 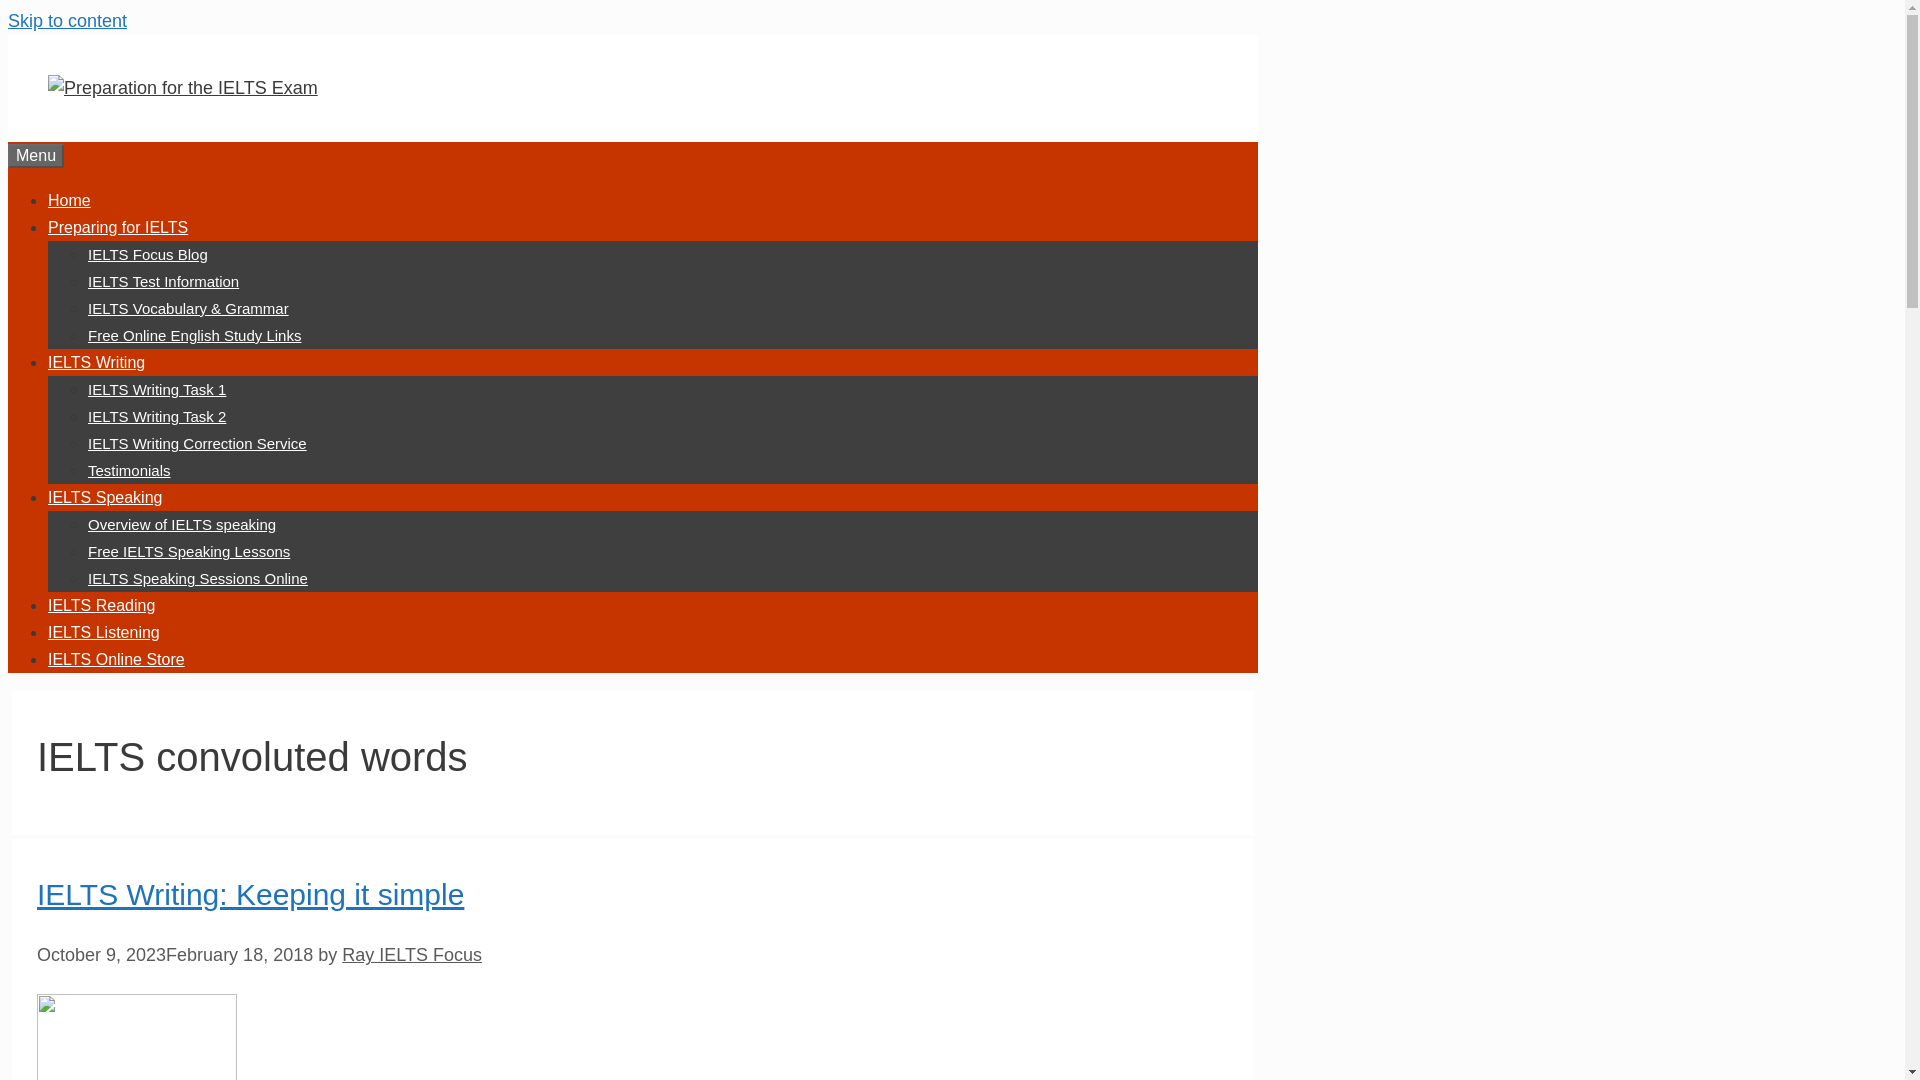 What do you see at coordinates (198, 578) in the screenshot?
I see `IELTS Speaking Sessions Online` at bounding box center [198, 578].